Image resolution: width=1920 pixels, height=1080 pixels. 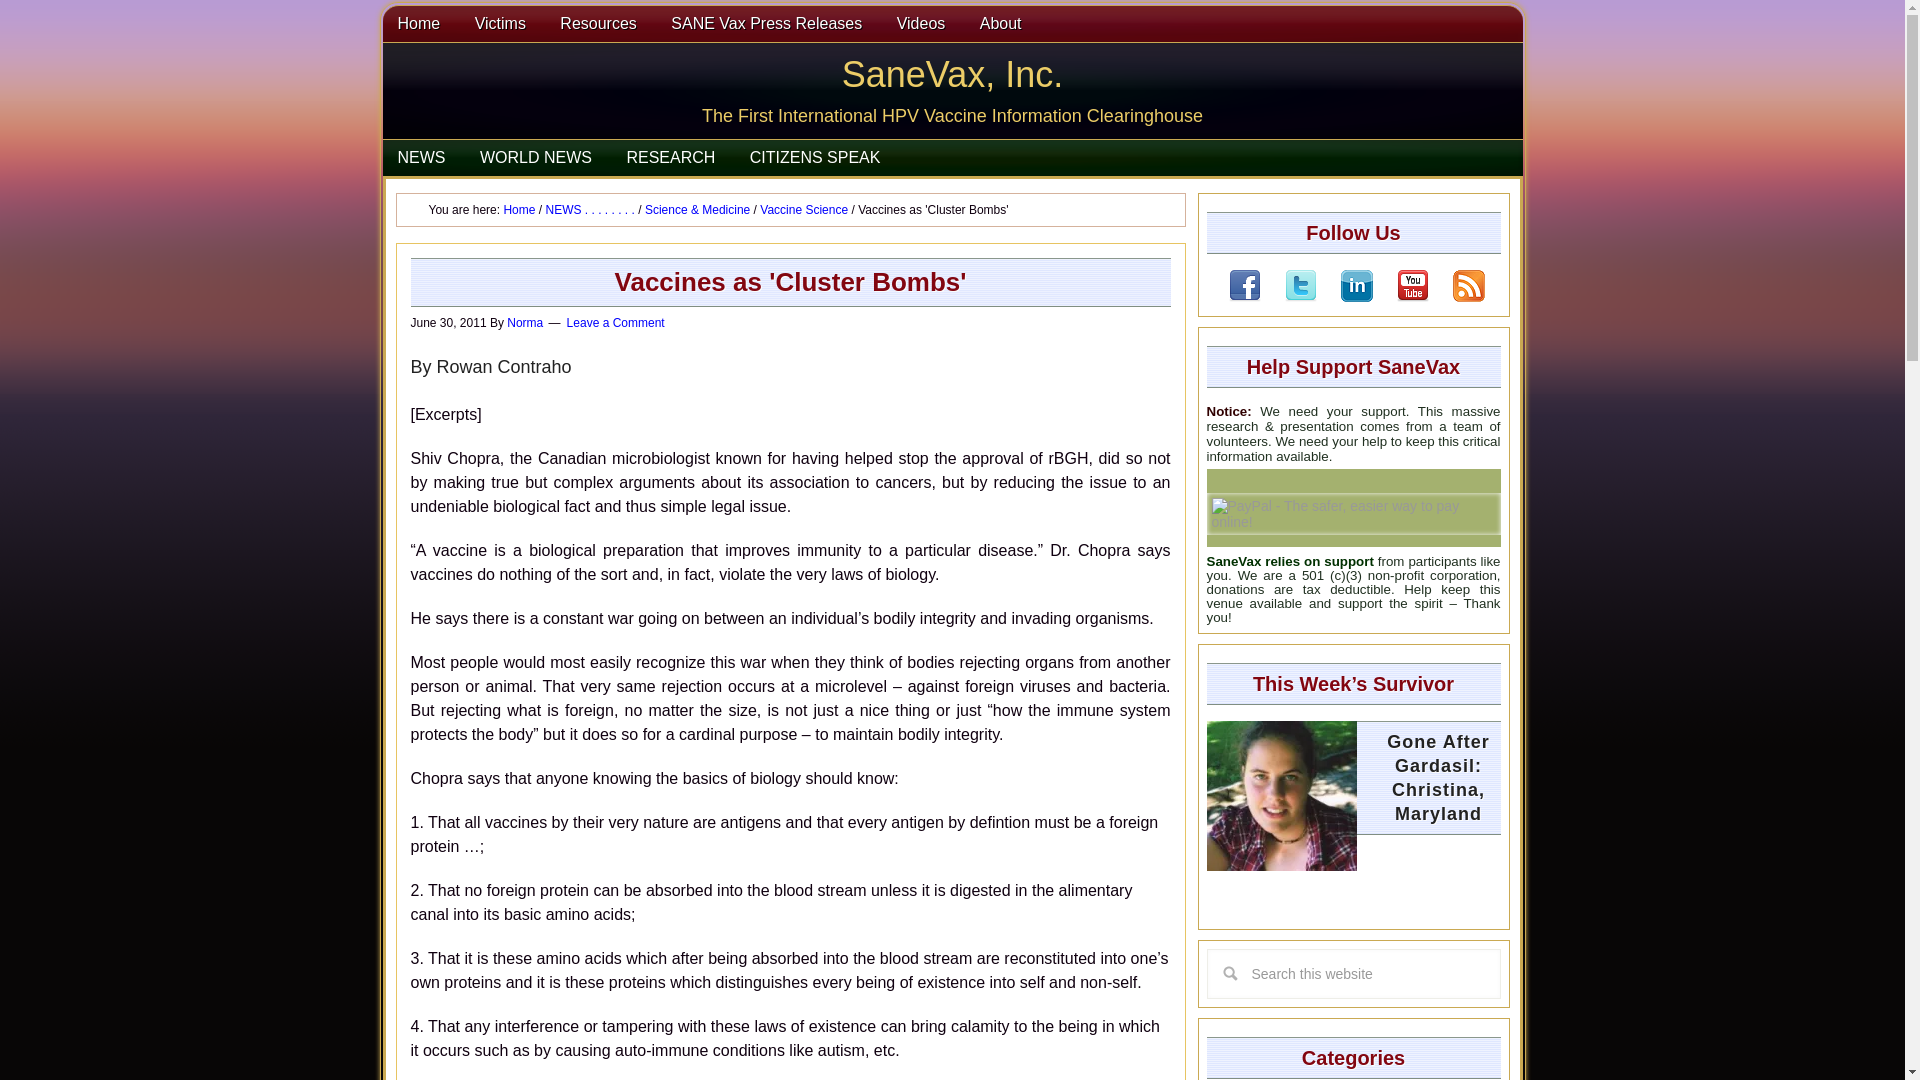 What do you see at coordinates (1400, 296) in the screenshot?
I see `SaneVax on Youtube` at bounding box center [1400, 296].